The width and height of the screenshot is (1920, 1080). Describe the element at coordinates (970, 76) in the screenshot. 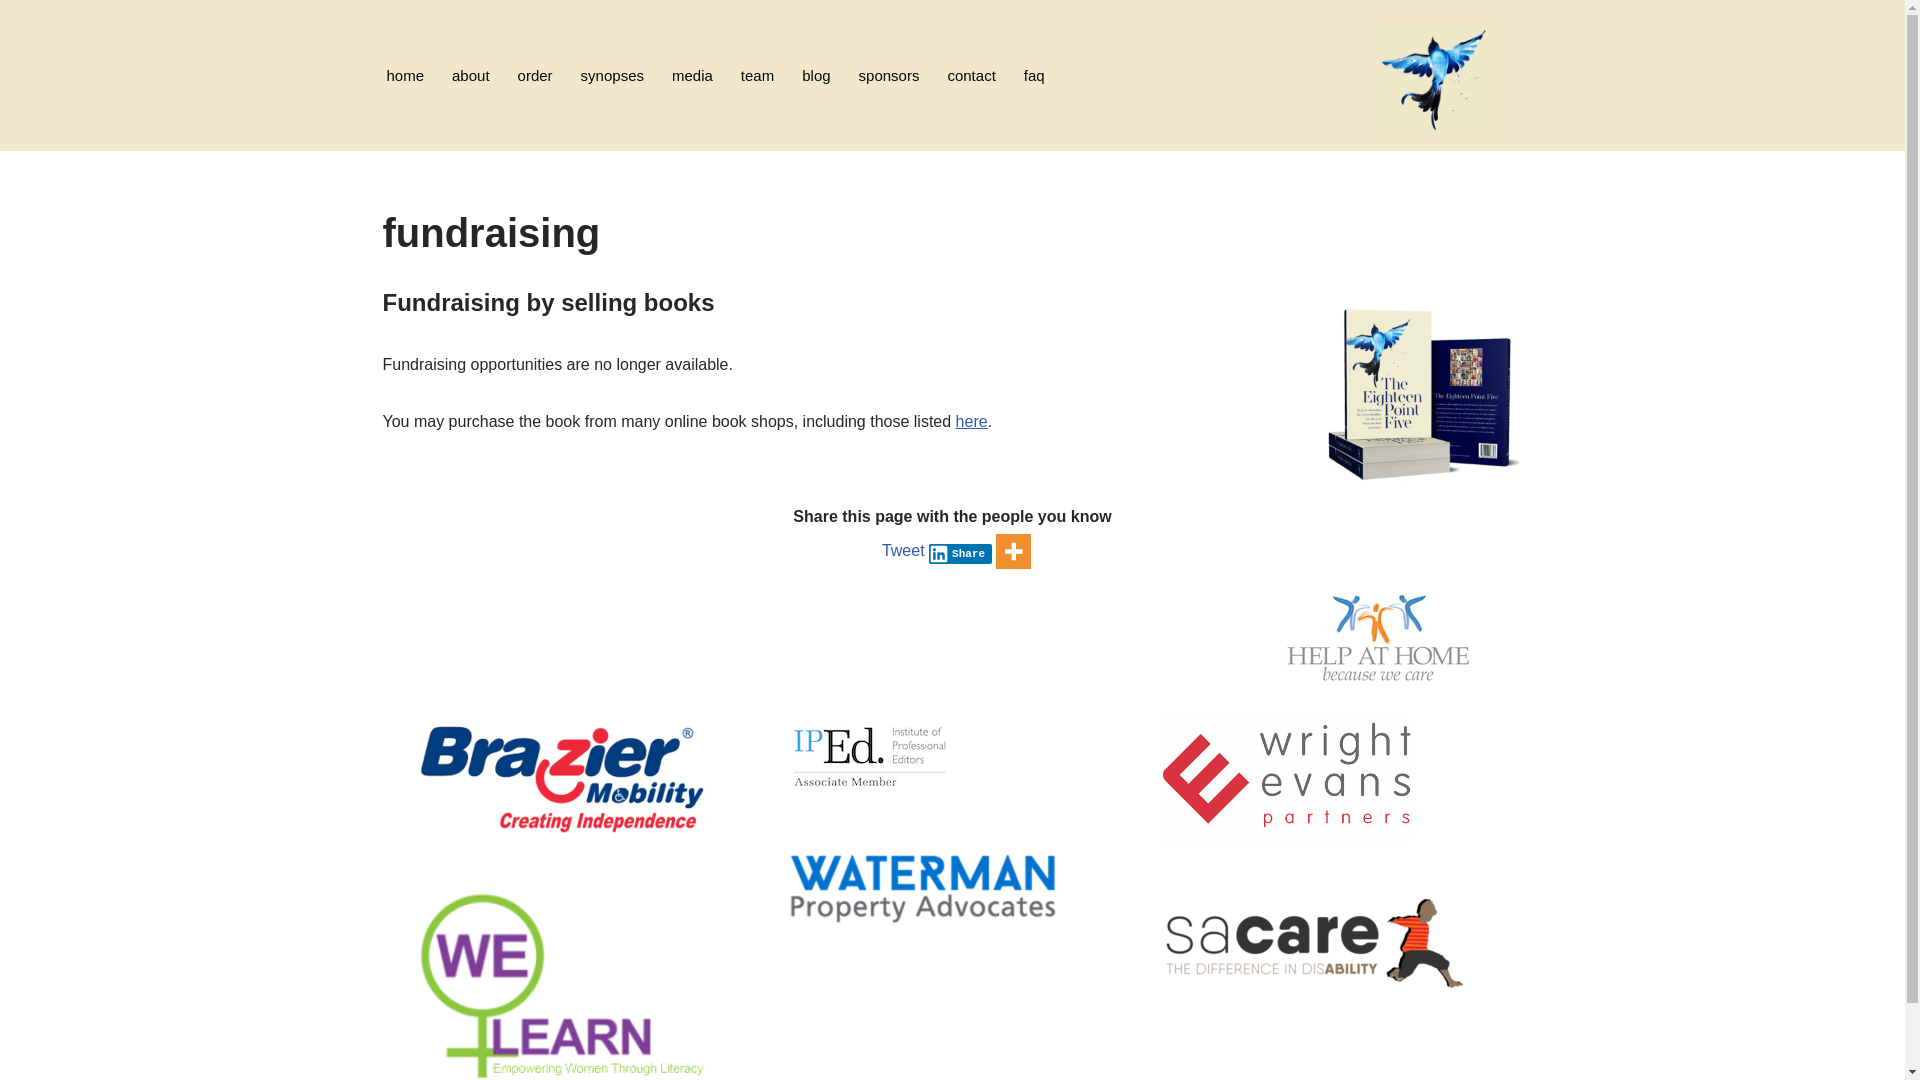

I see `contact` at that location.